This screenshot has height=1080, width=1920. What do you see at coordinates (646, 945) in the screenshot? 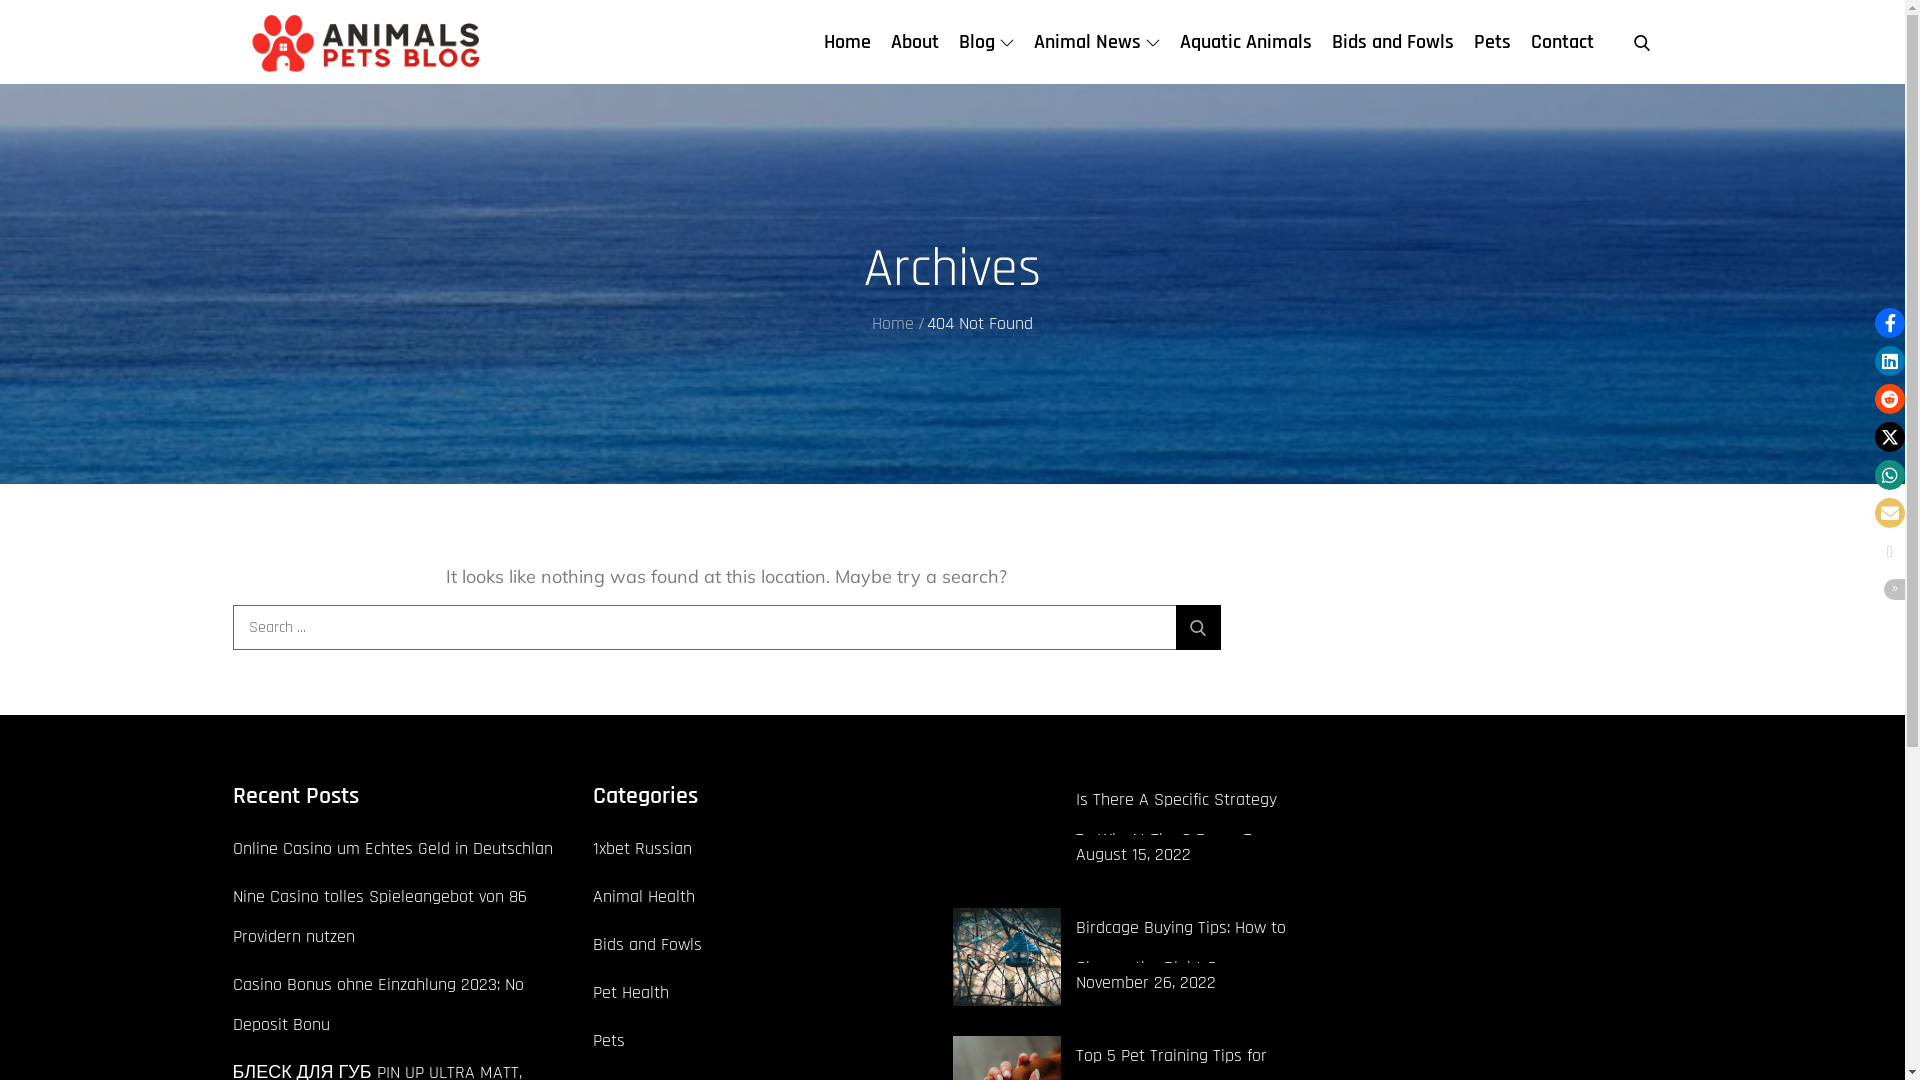
I see `Bids and Fowls` at bounding box center [646, 945].